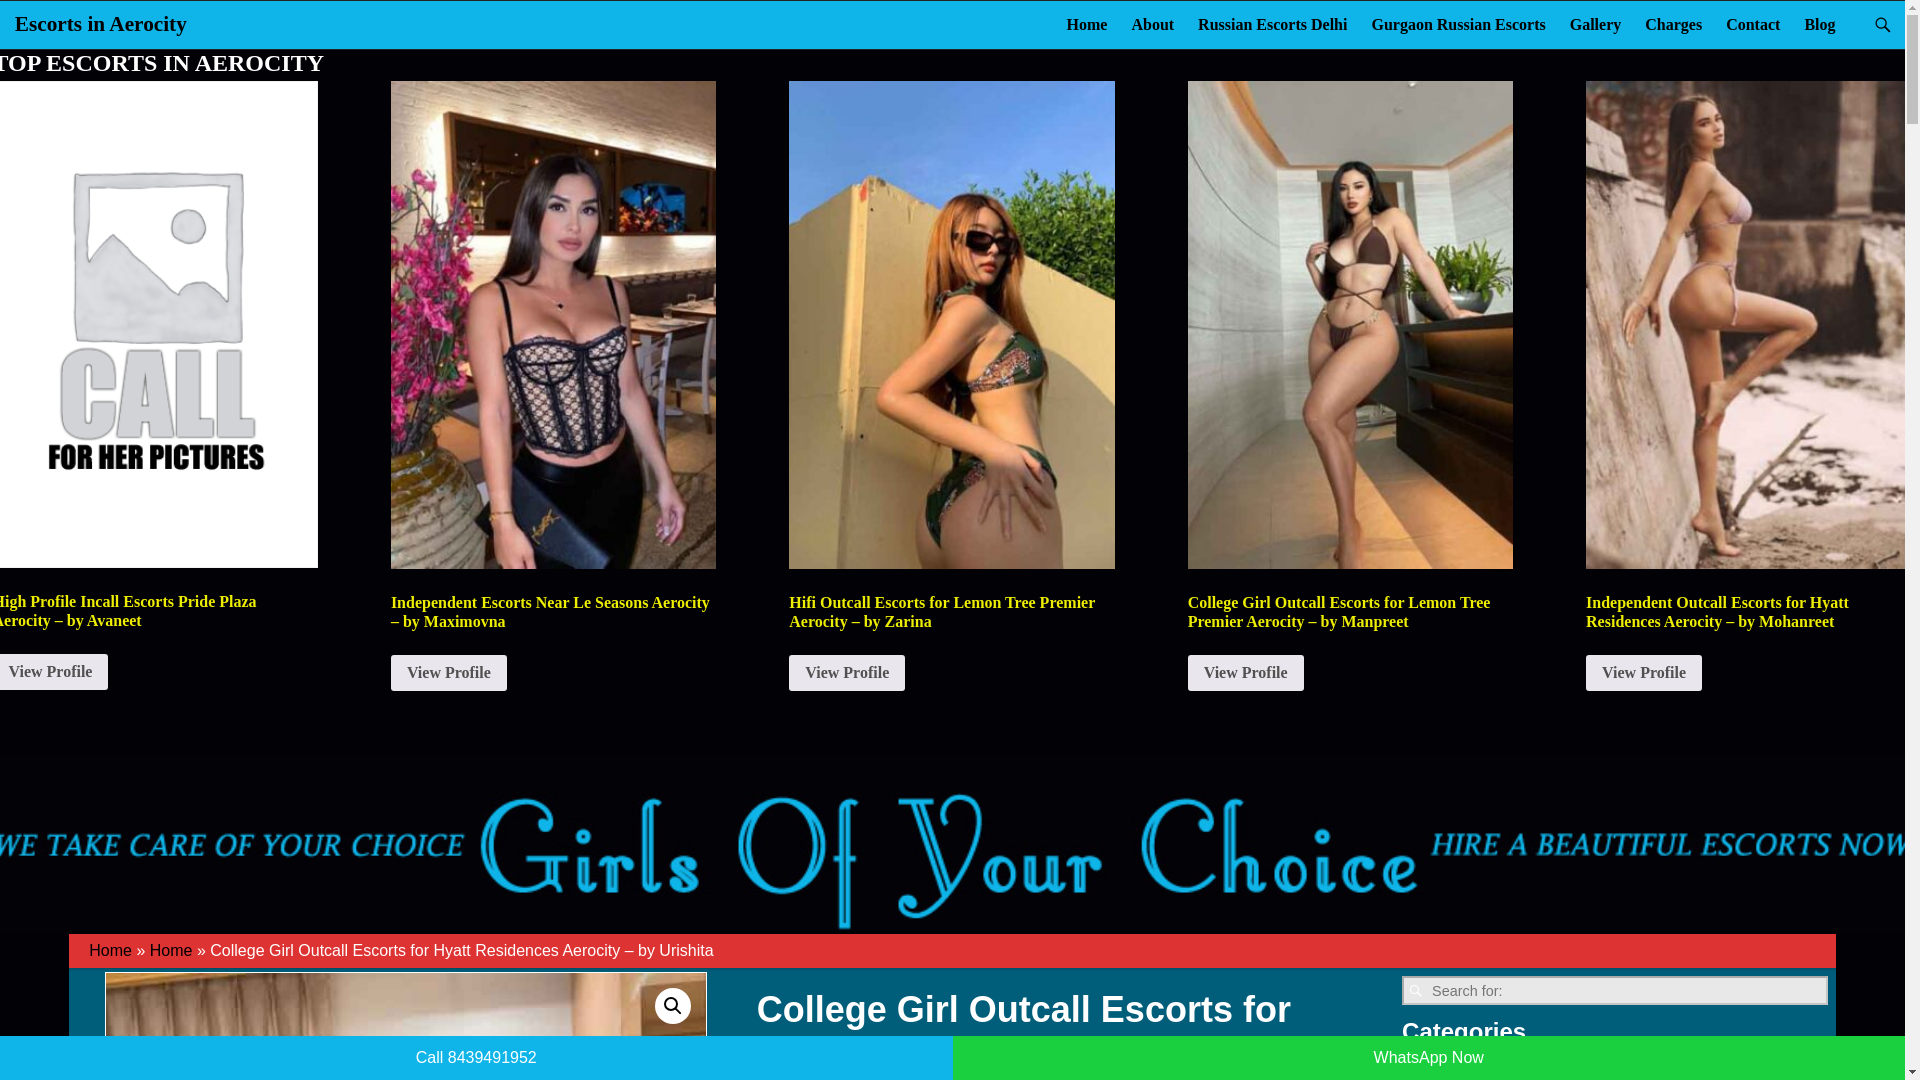 The image size is (1920, 1080). Describe the element at coordinates (1819, 24) in the screenshot. I see `Blog` at that location.